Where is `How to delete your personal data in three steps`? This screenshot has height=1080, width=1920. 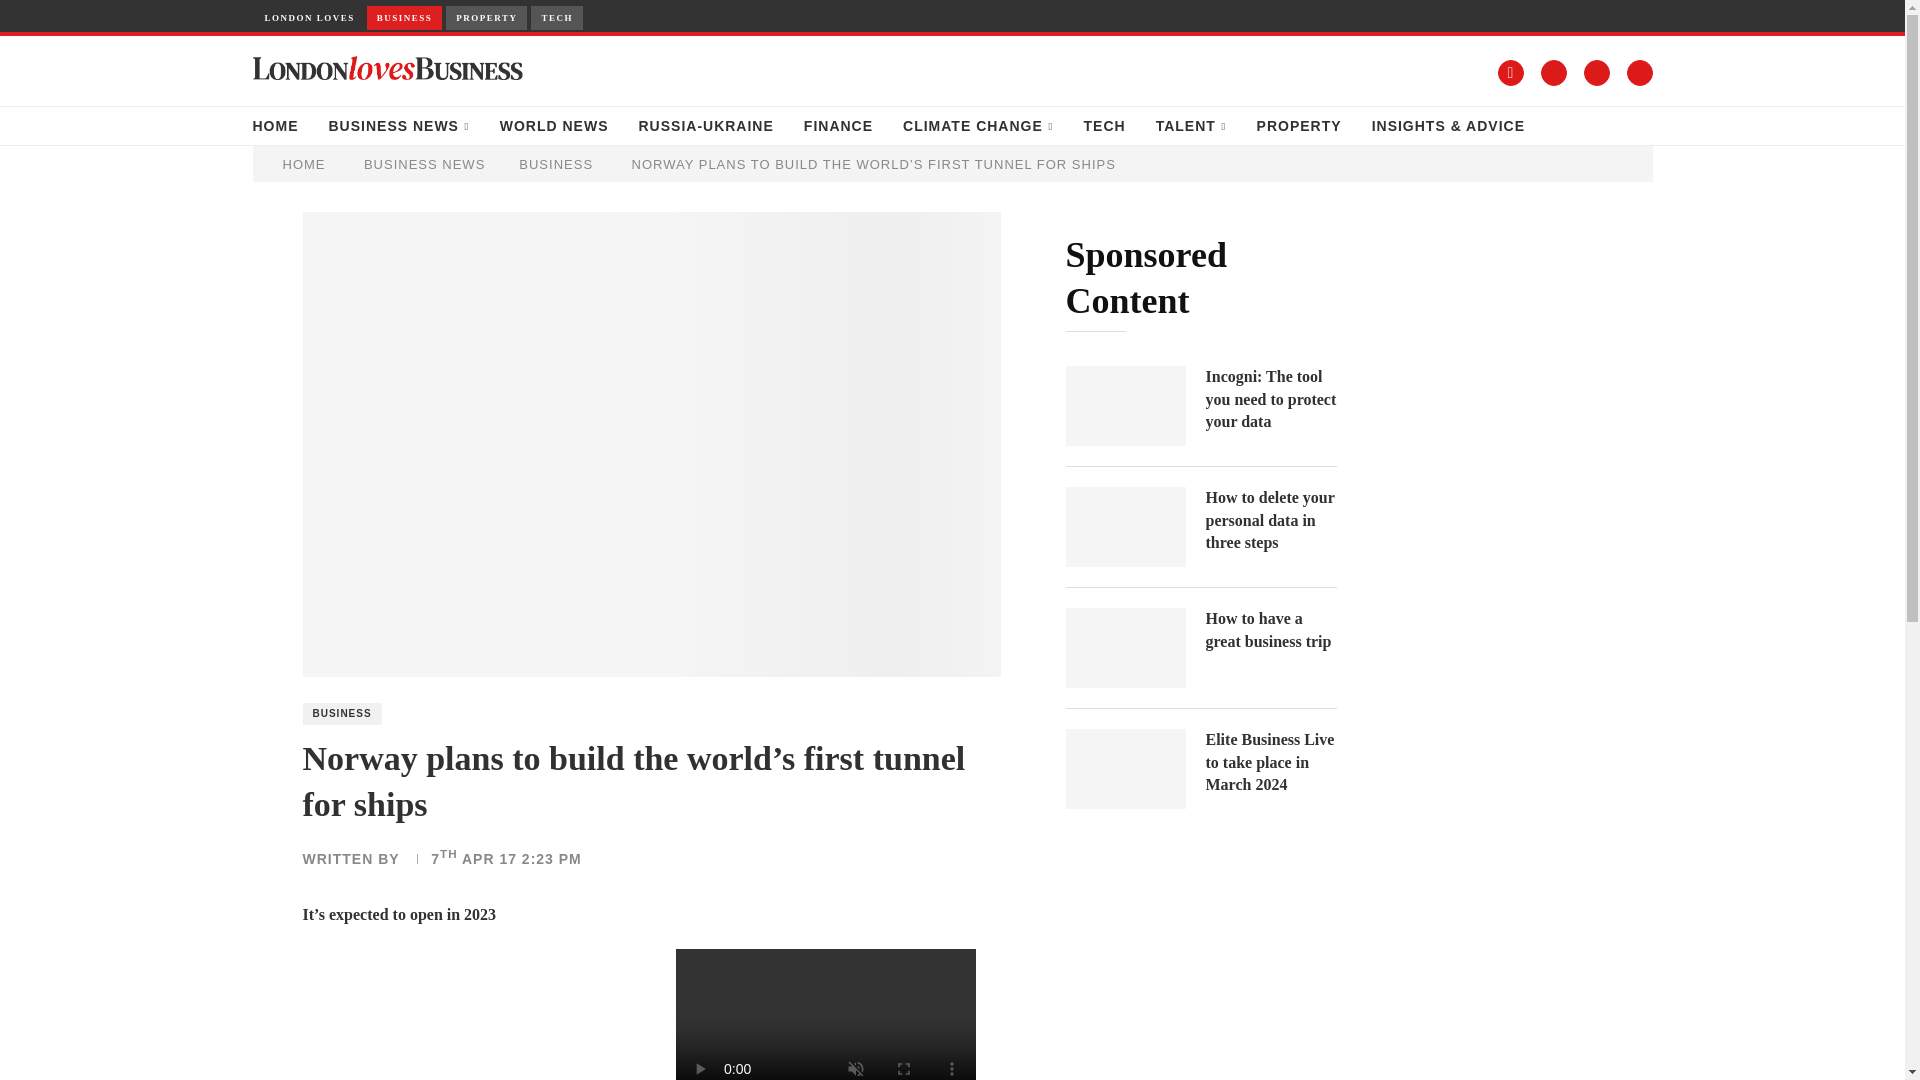
How to delete your personal data in three steps is located at coordinates (1270, 520).